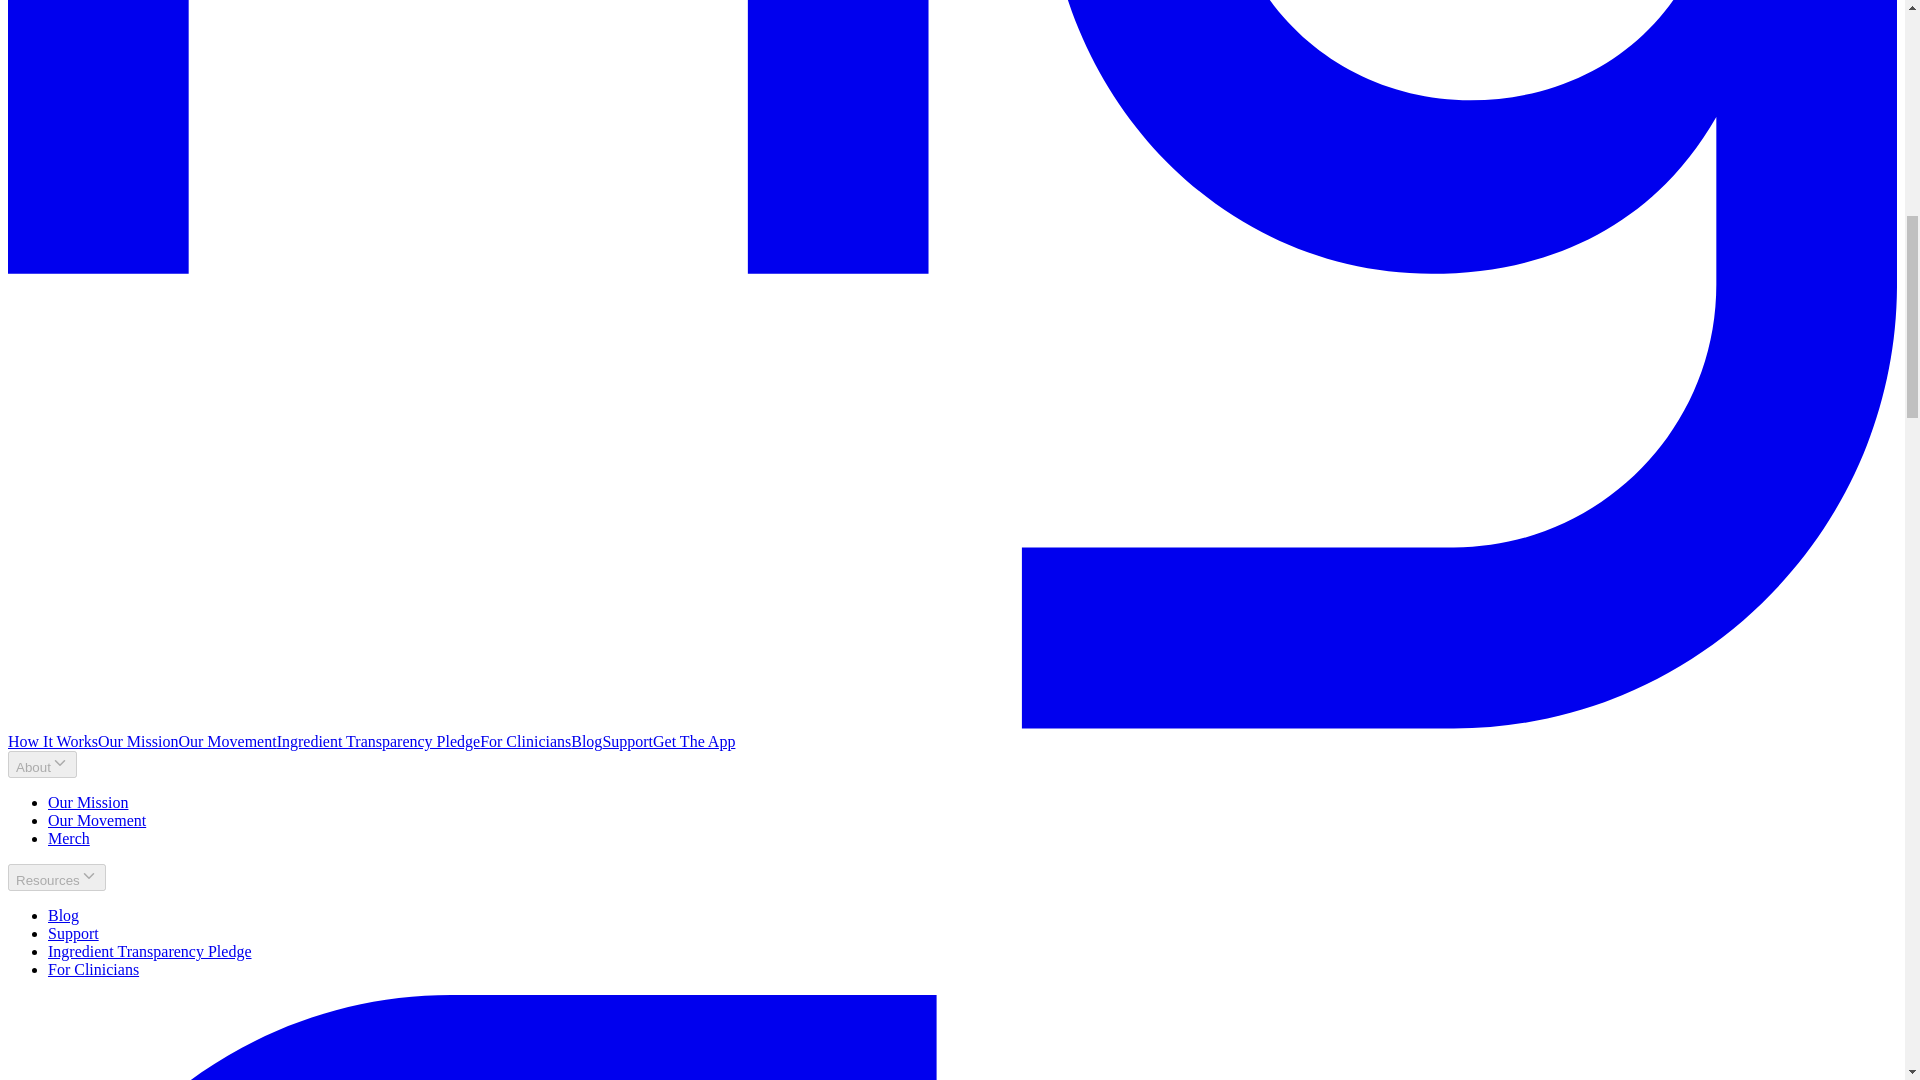  What do you see at coordinates (378, 741) in the screenshot?
I see `Ingredient Transparency Pledge` at bounding box center [378, 741].